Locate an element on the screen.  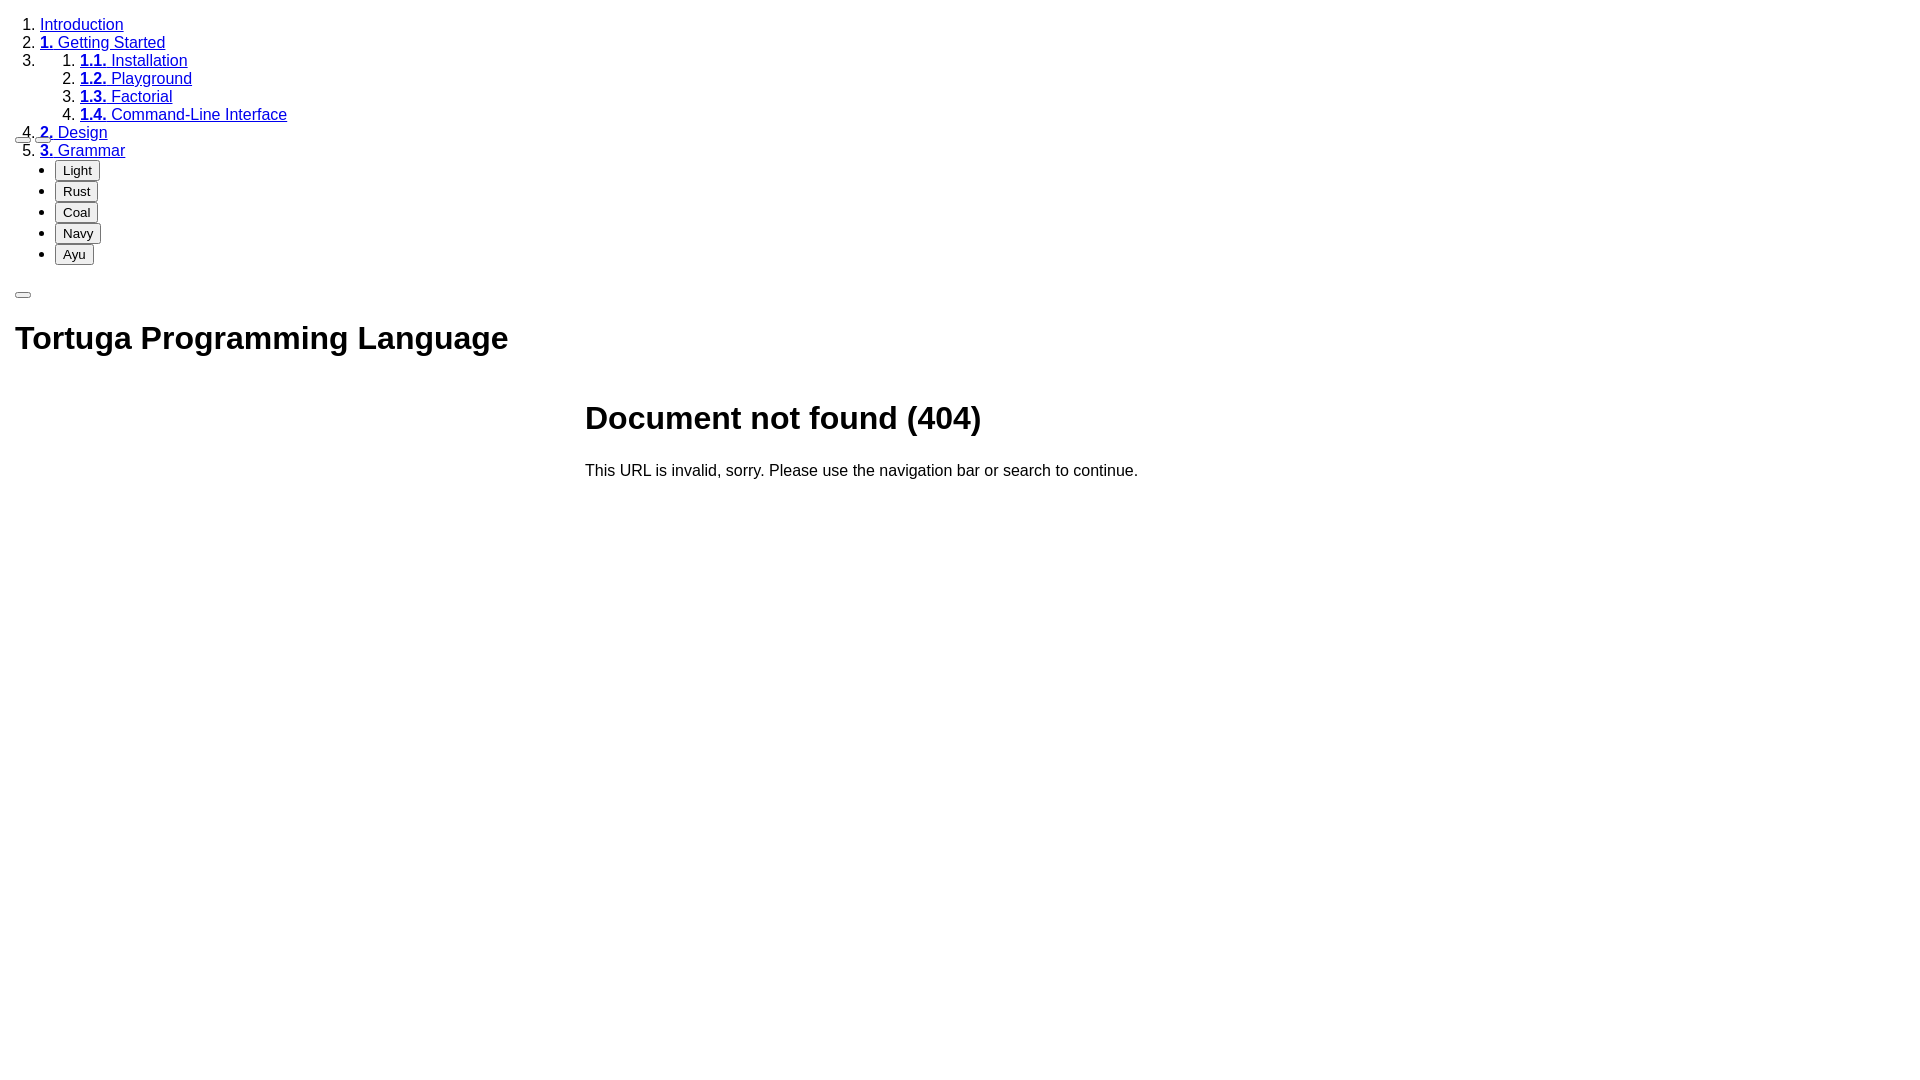
1.3. Factorial is located at coordinates (126, 96).